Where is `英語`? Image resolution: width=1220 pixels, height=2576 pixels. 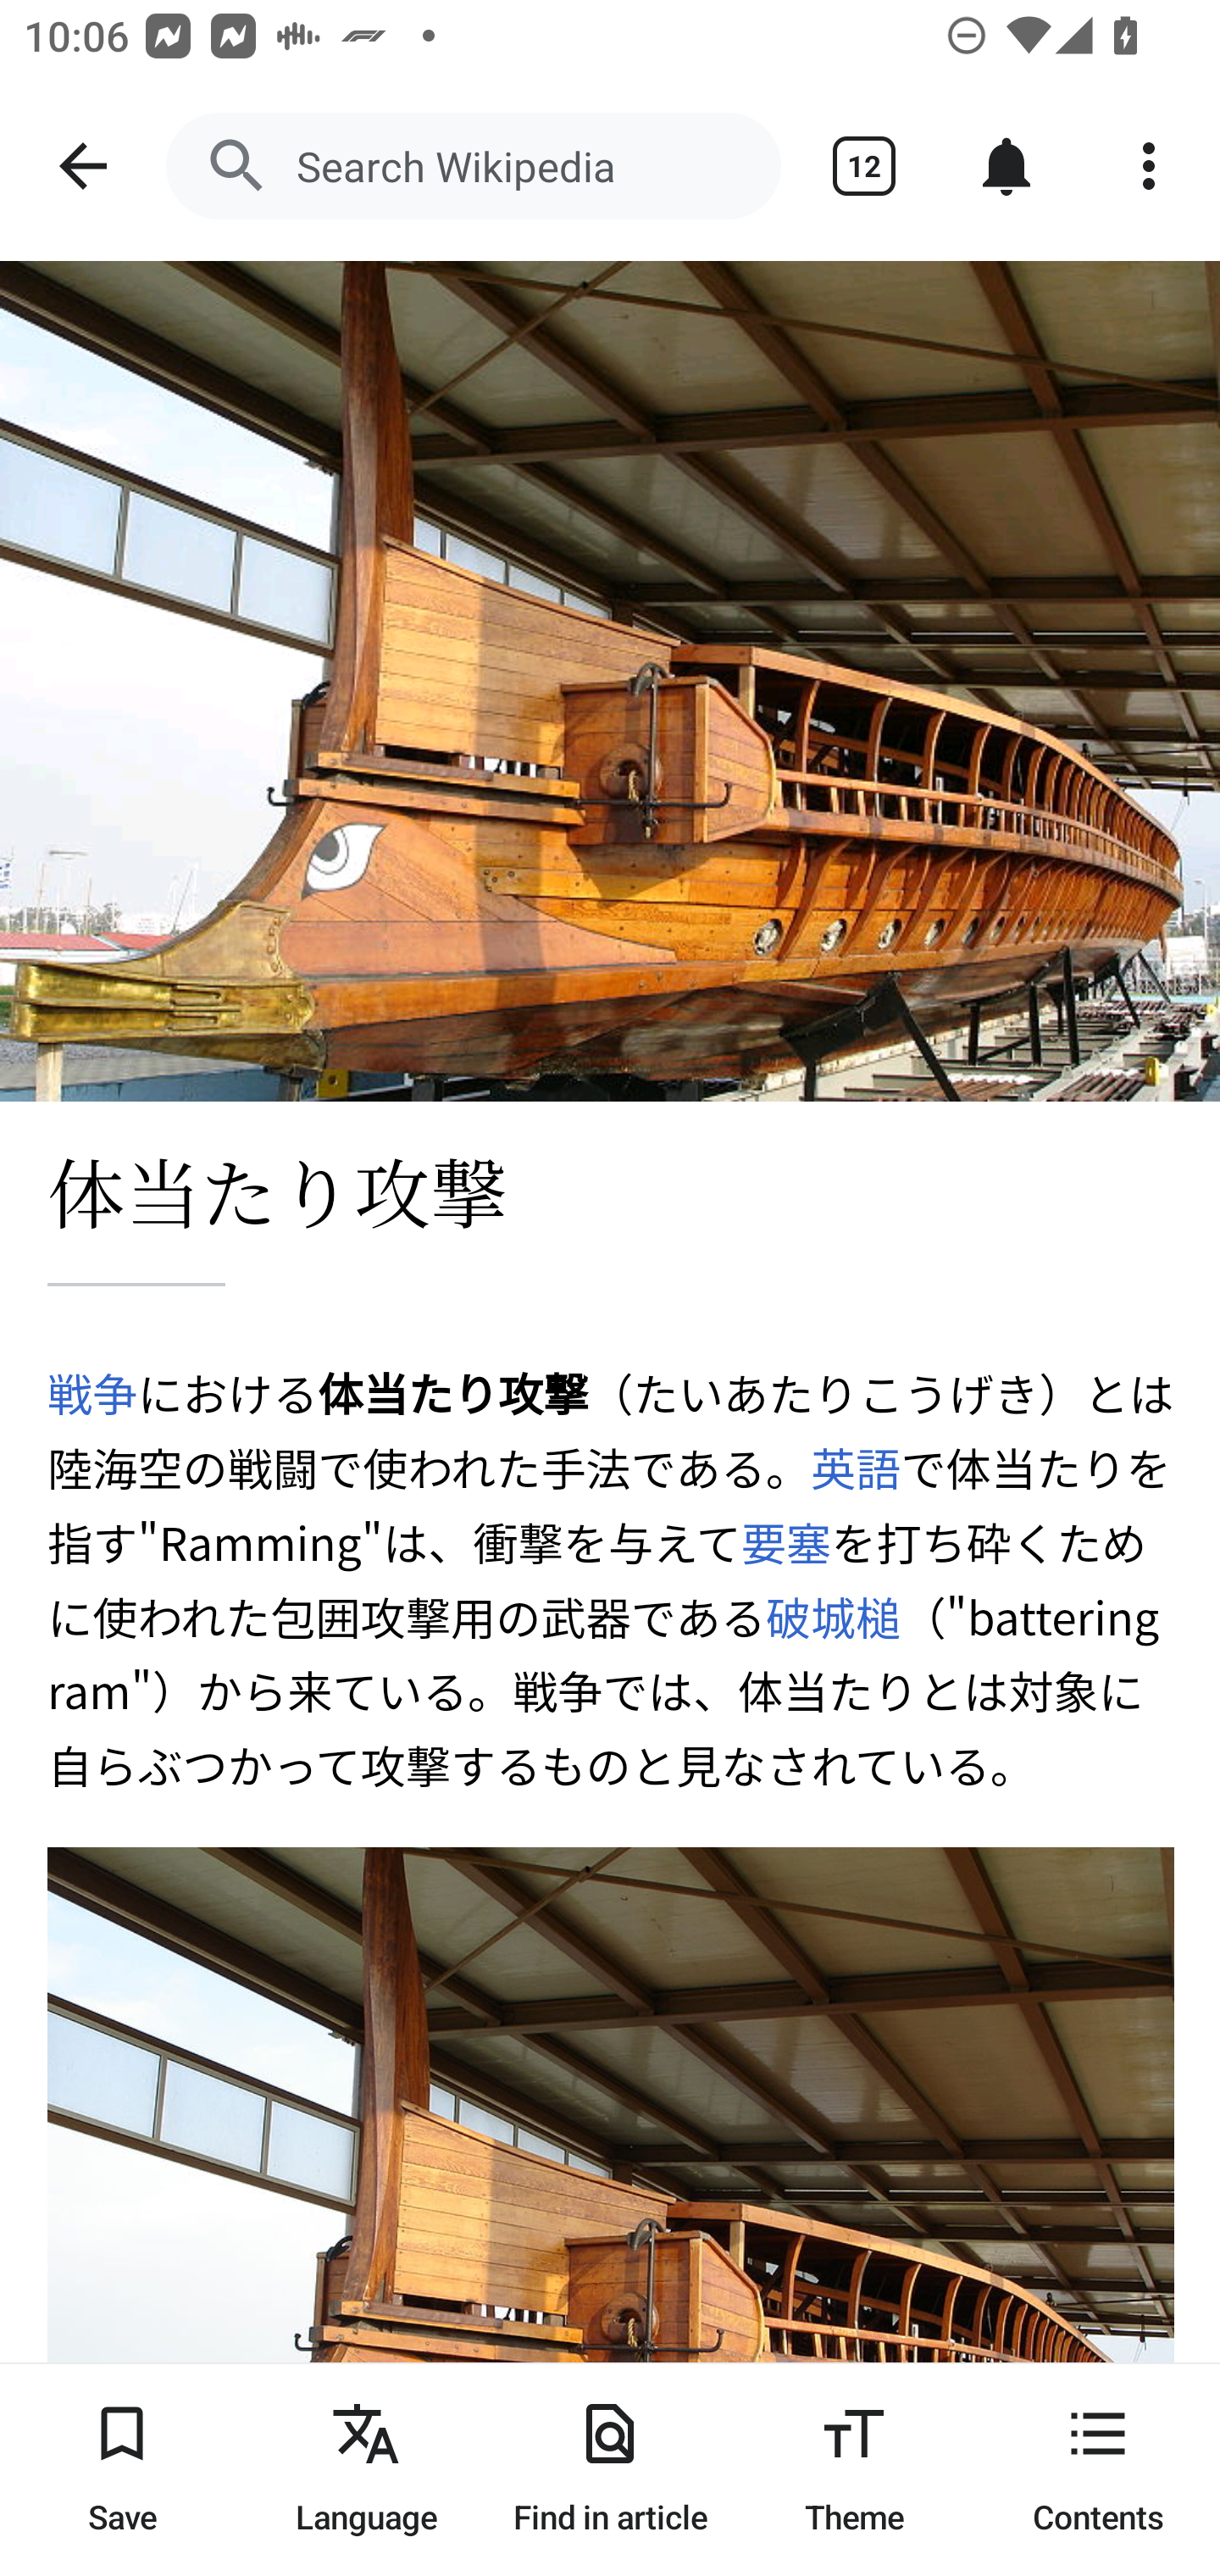 英語 is located at coordinates (855, 1467).